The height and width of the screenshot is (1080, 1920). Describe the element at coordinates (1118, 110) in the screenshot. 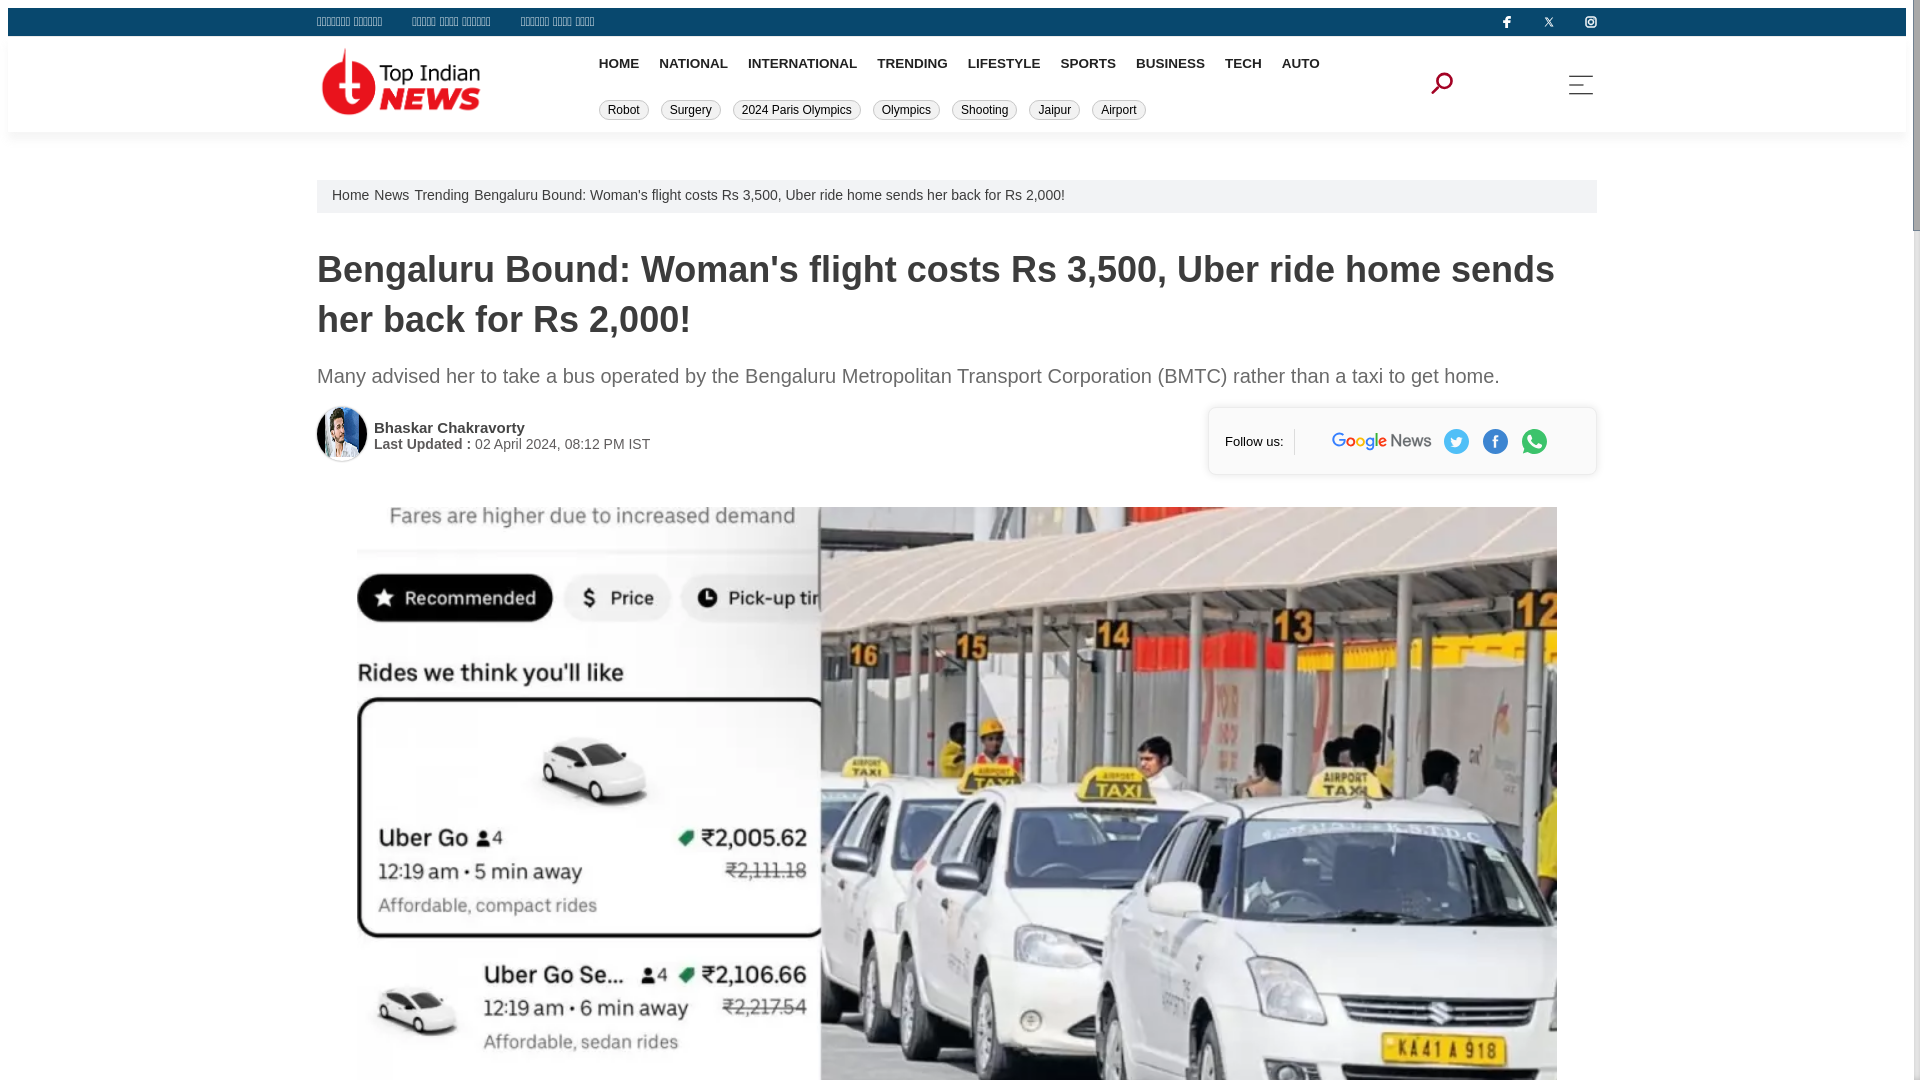

I see `Airport` at that location.